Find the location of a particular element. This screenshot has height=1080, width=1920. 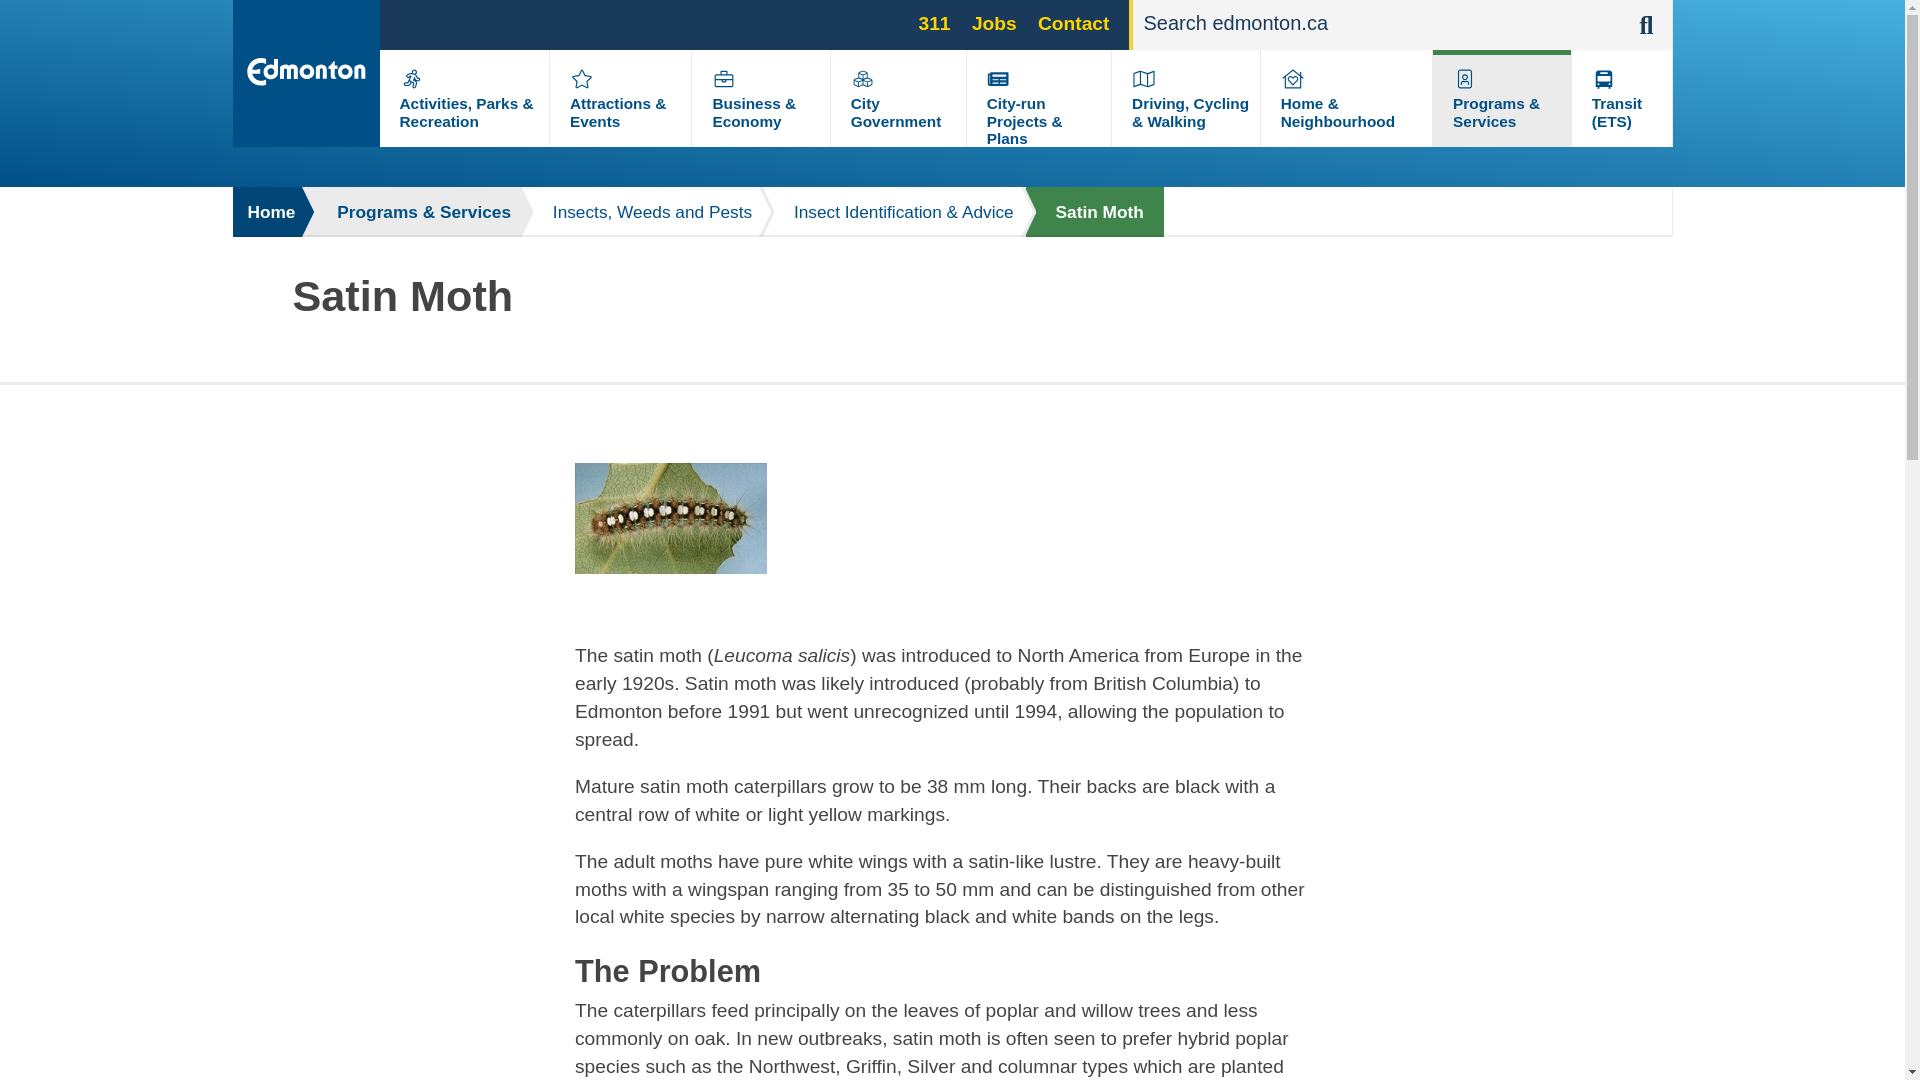

Satin Moth is located at coordinates (1094, 211).